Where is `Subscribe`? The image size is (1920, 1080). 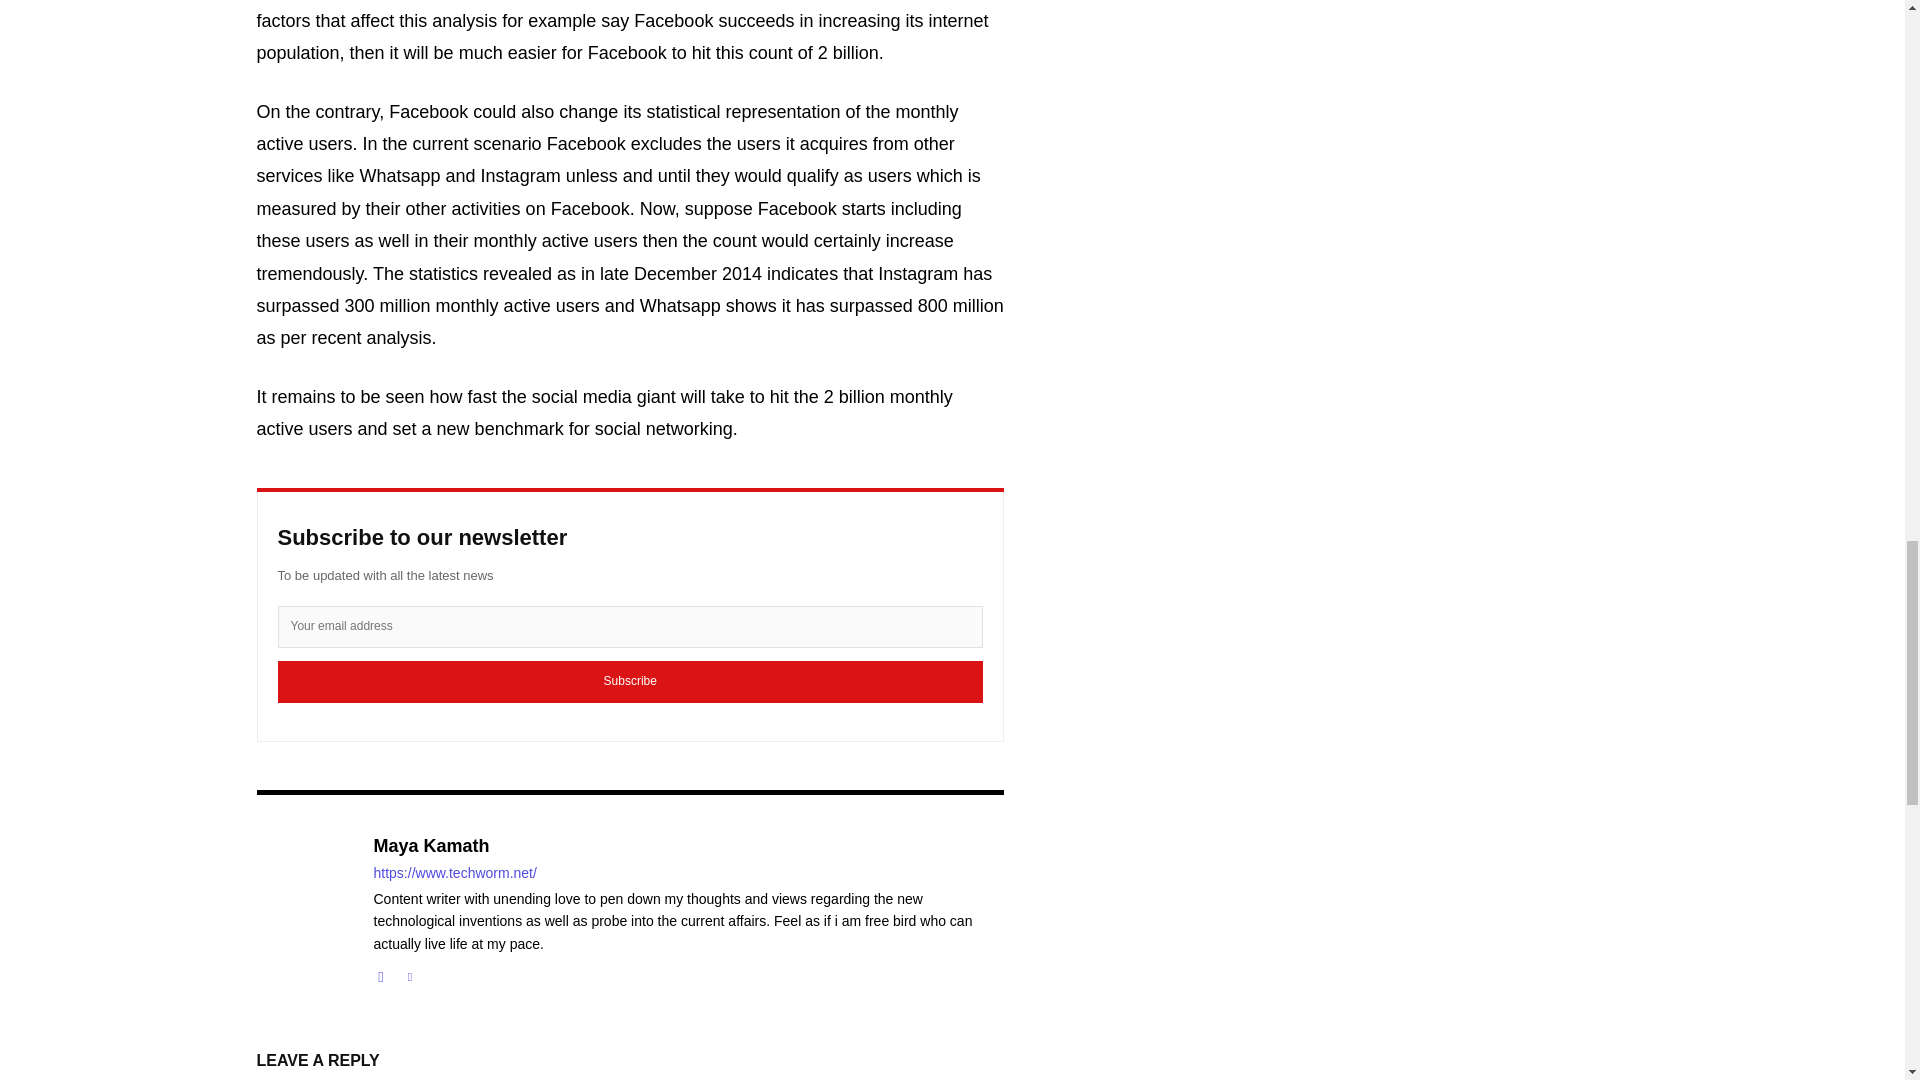 Subscribe is located at coordinates (630, 682).